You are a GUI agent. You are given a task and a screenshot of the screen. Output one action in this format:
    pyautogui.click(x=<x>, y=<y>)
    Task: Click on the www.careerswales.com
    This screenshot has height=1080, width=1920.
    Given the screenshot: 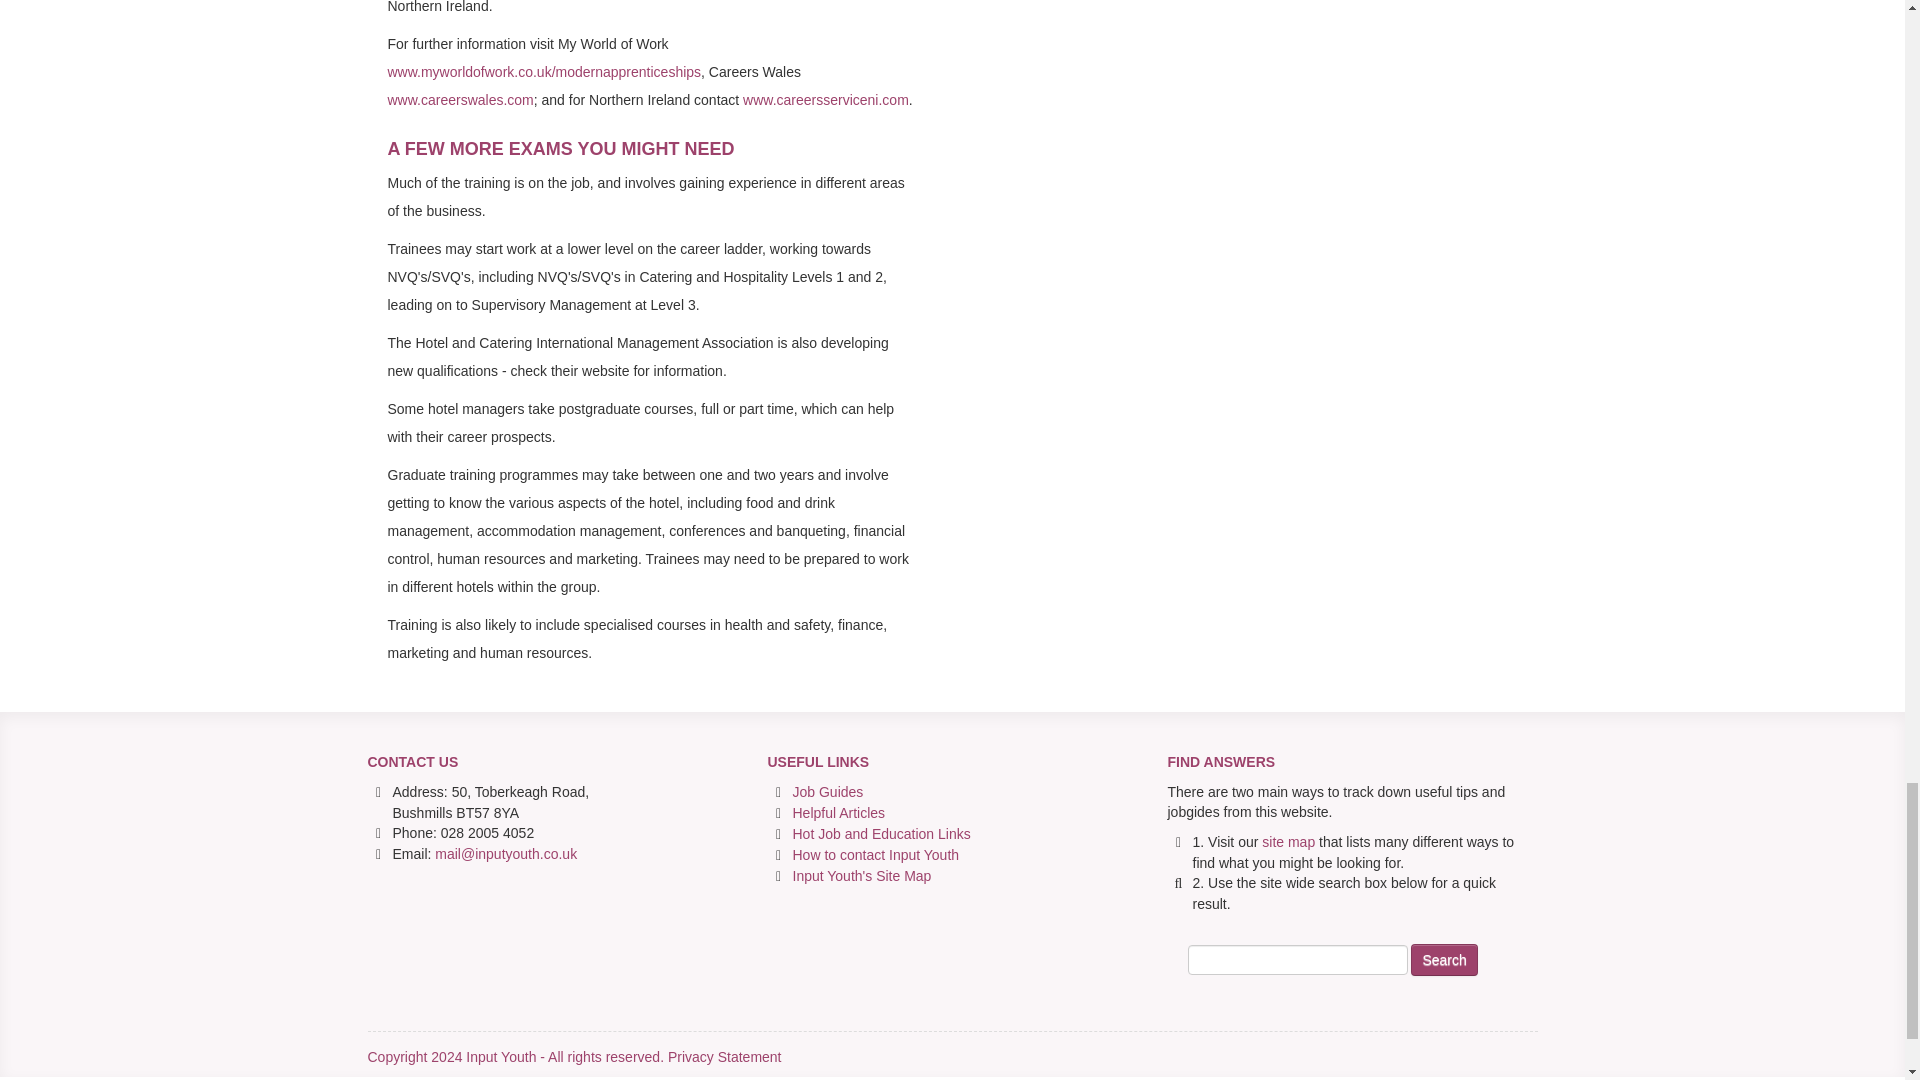 What is the action you would take?
    pyautogui.click(x=460, y=100)
    